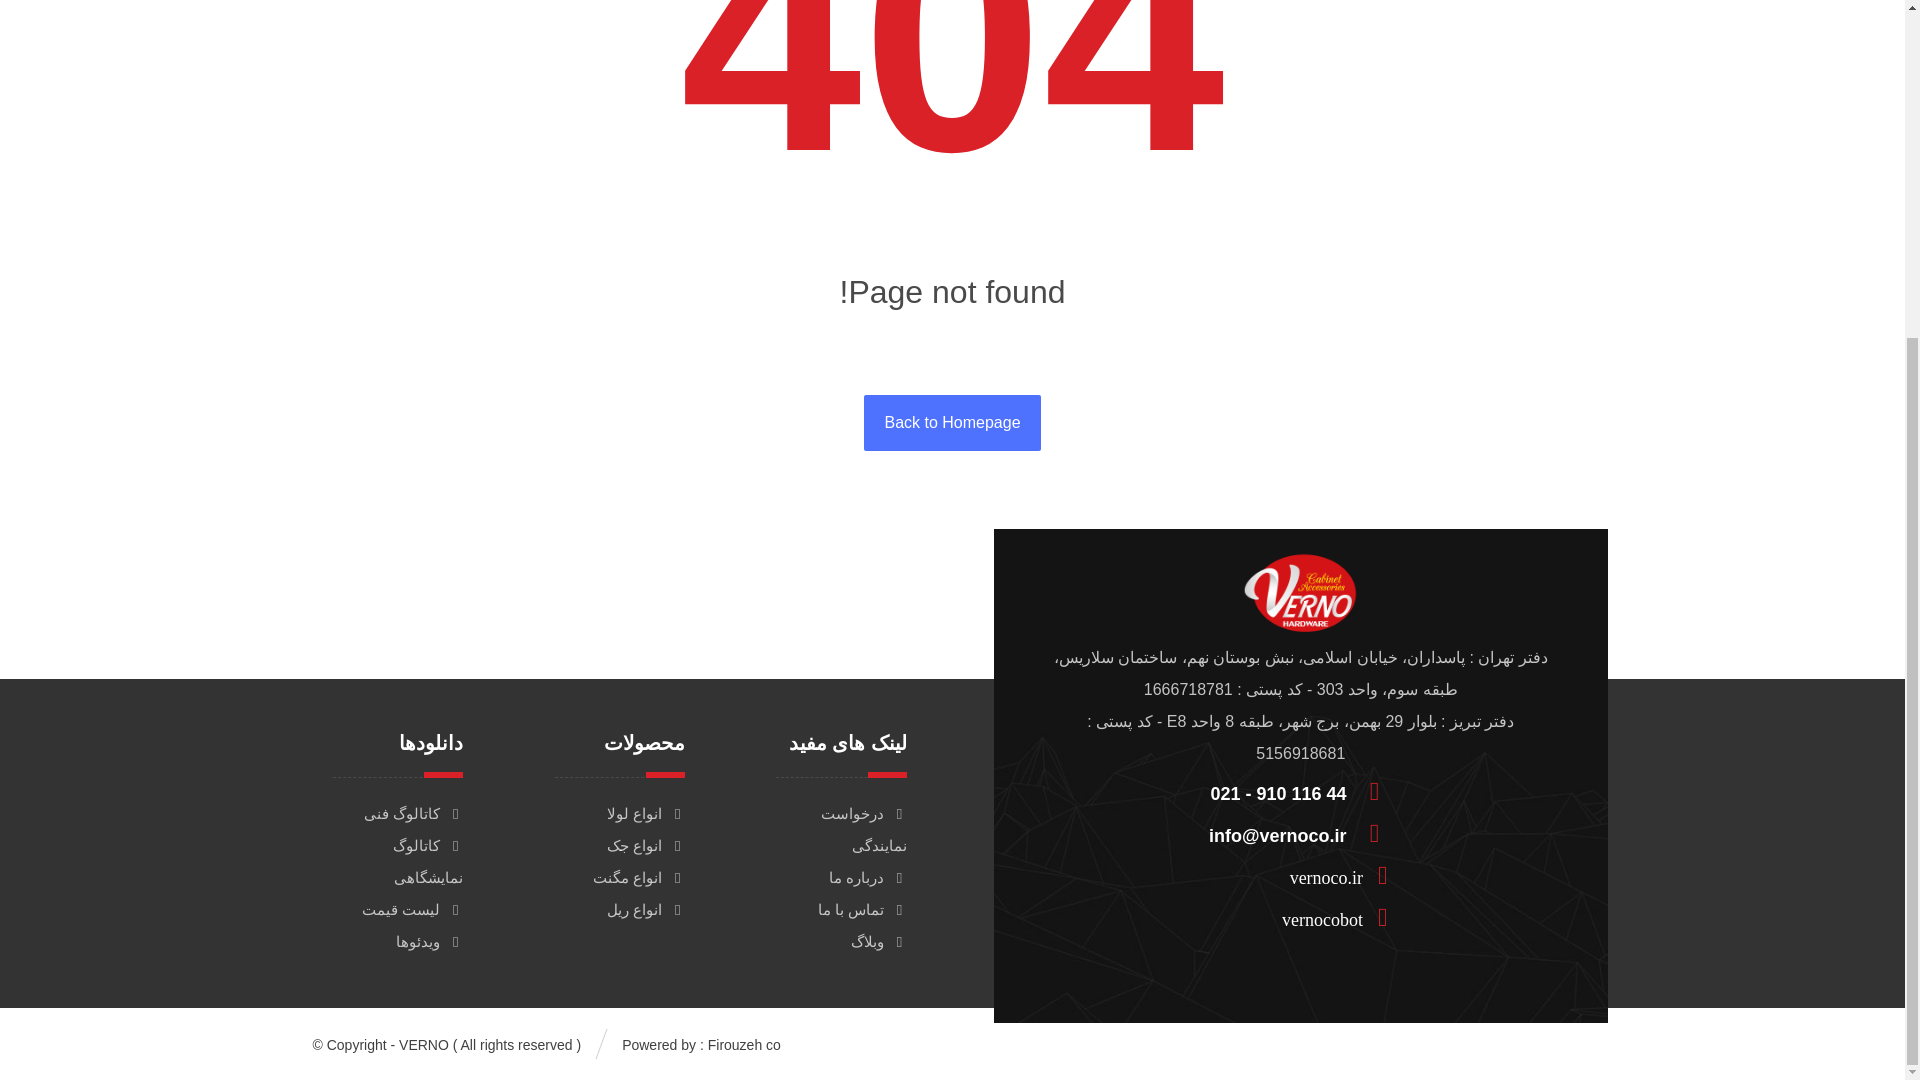  I want to click on vernocobot, so click(1292, 916).